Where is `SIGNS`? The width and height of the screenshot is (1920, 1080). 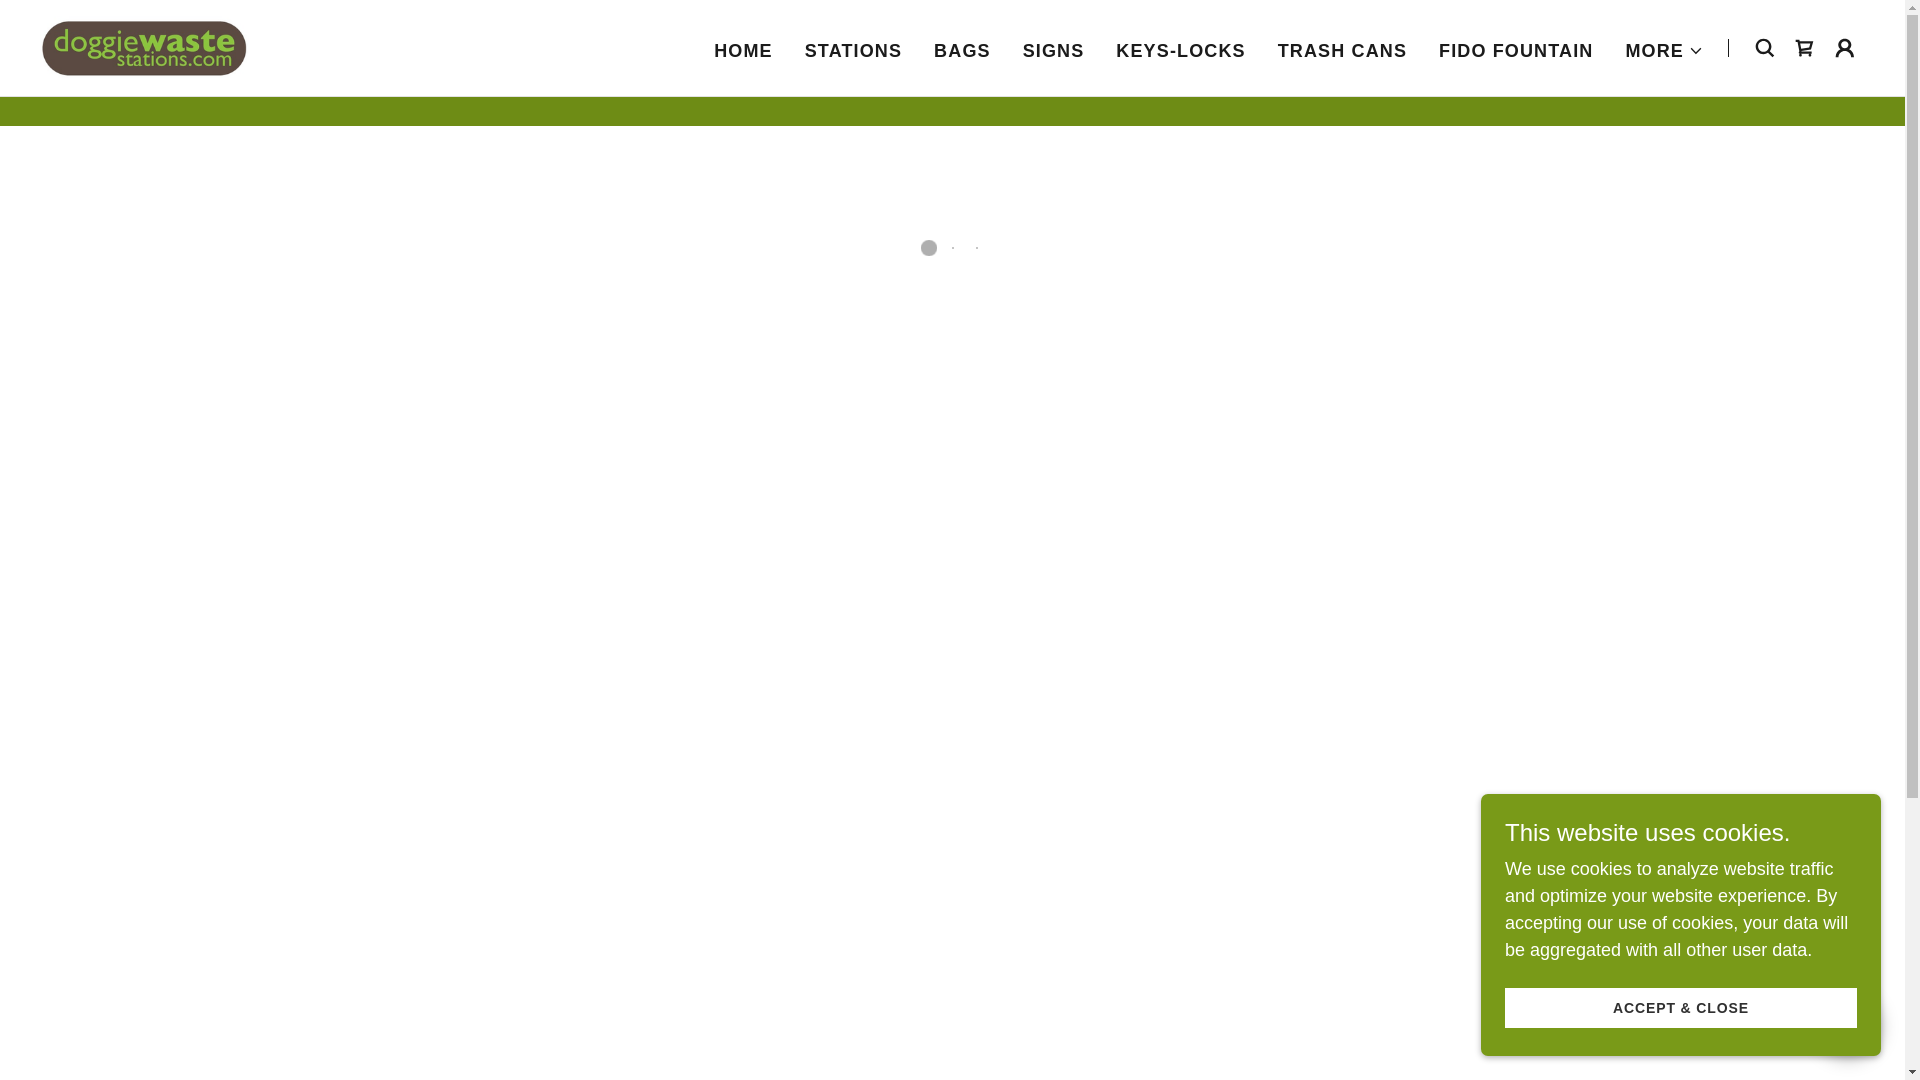
SIGNS is located at coordinates (1054, 50).